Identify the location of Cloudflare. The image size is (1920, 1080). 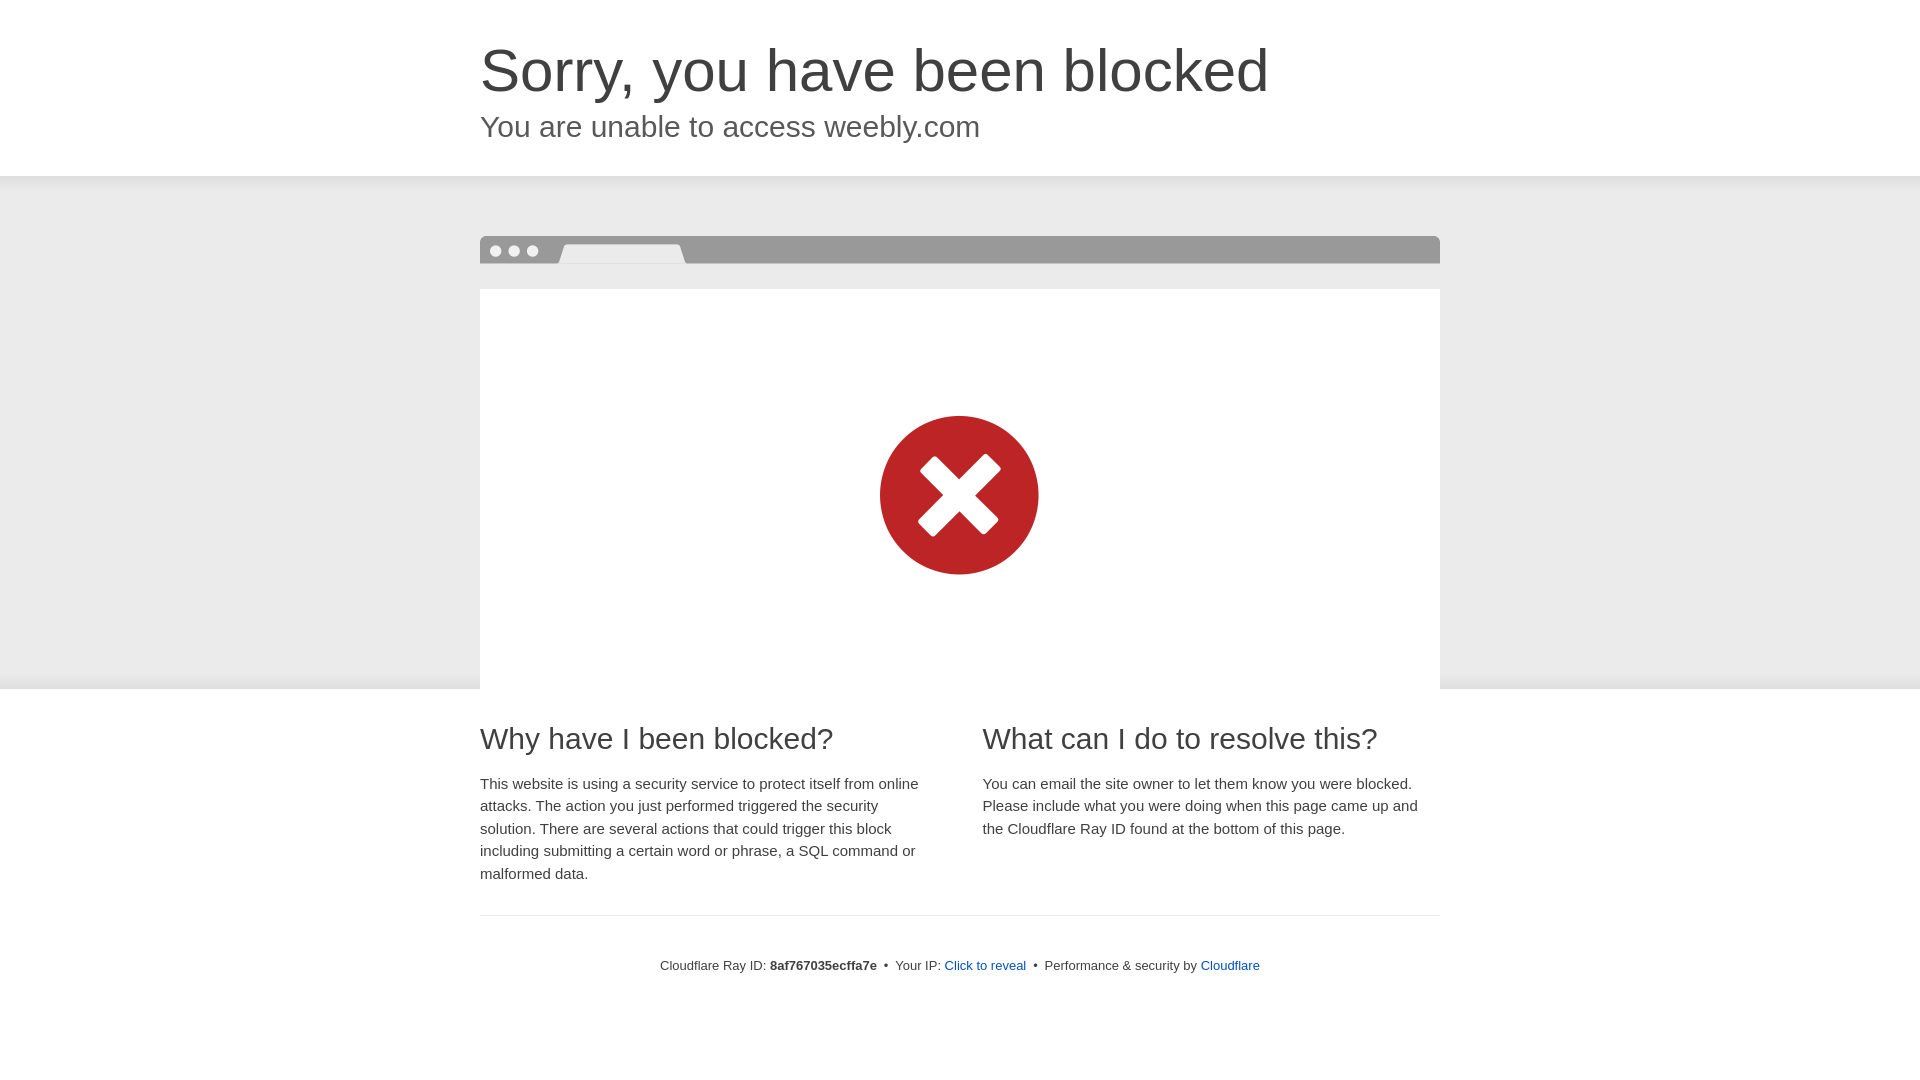
(1230, 965).